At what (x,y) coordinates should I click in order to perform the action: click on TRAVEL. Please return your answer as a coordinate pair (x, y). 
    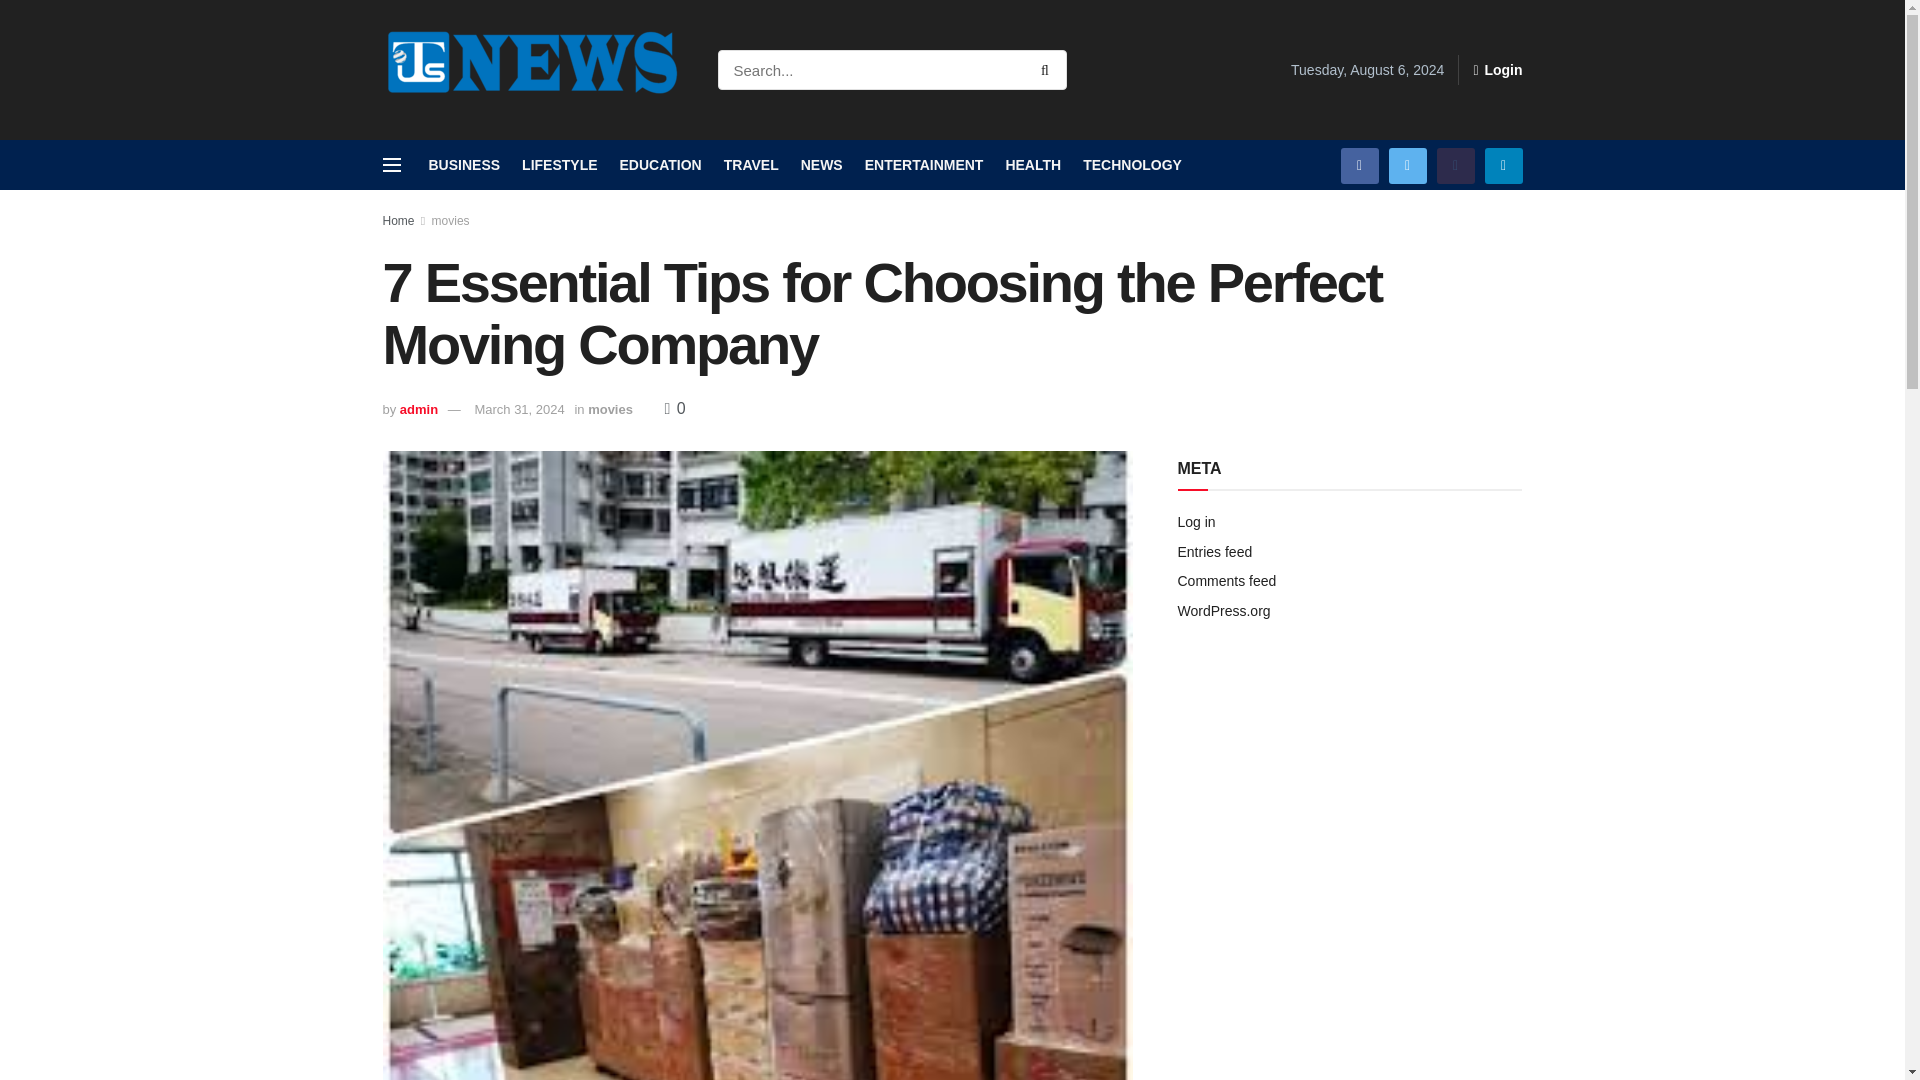
    Looking at the image, I should click on (751, 165).